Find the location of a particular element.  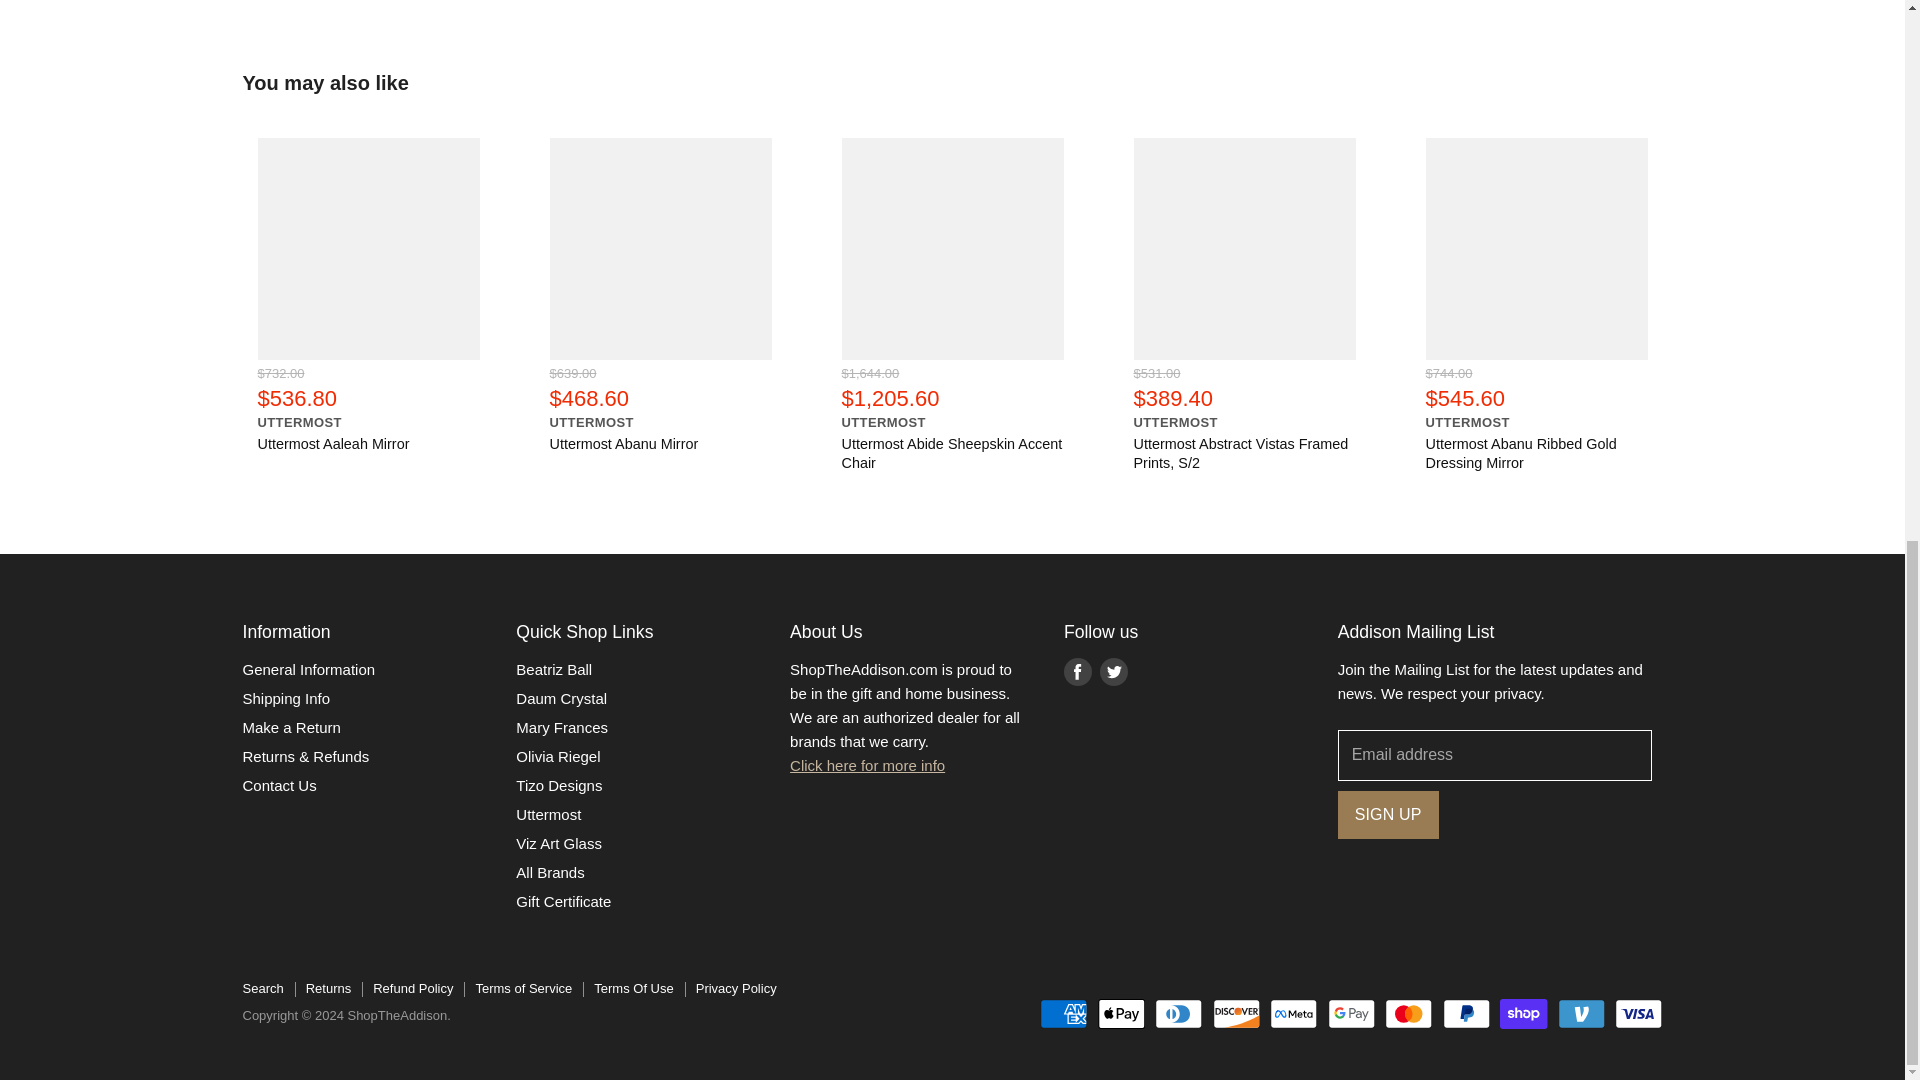

Twitter is located at coordinates (1114, 672).